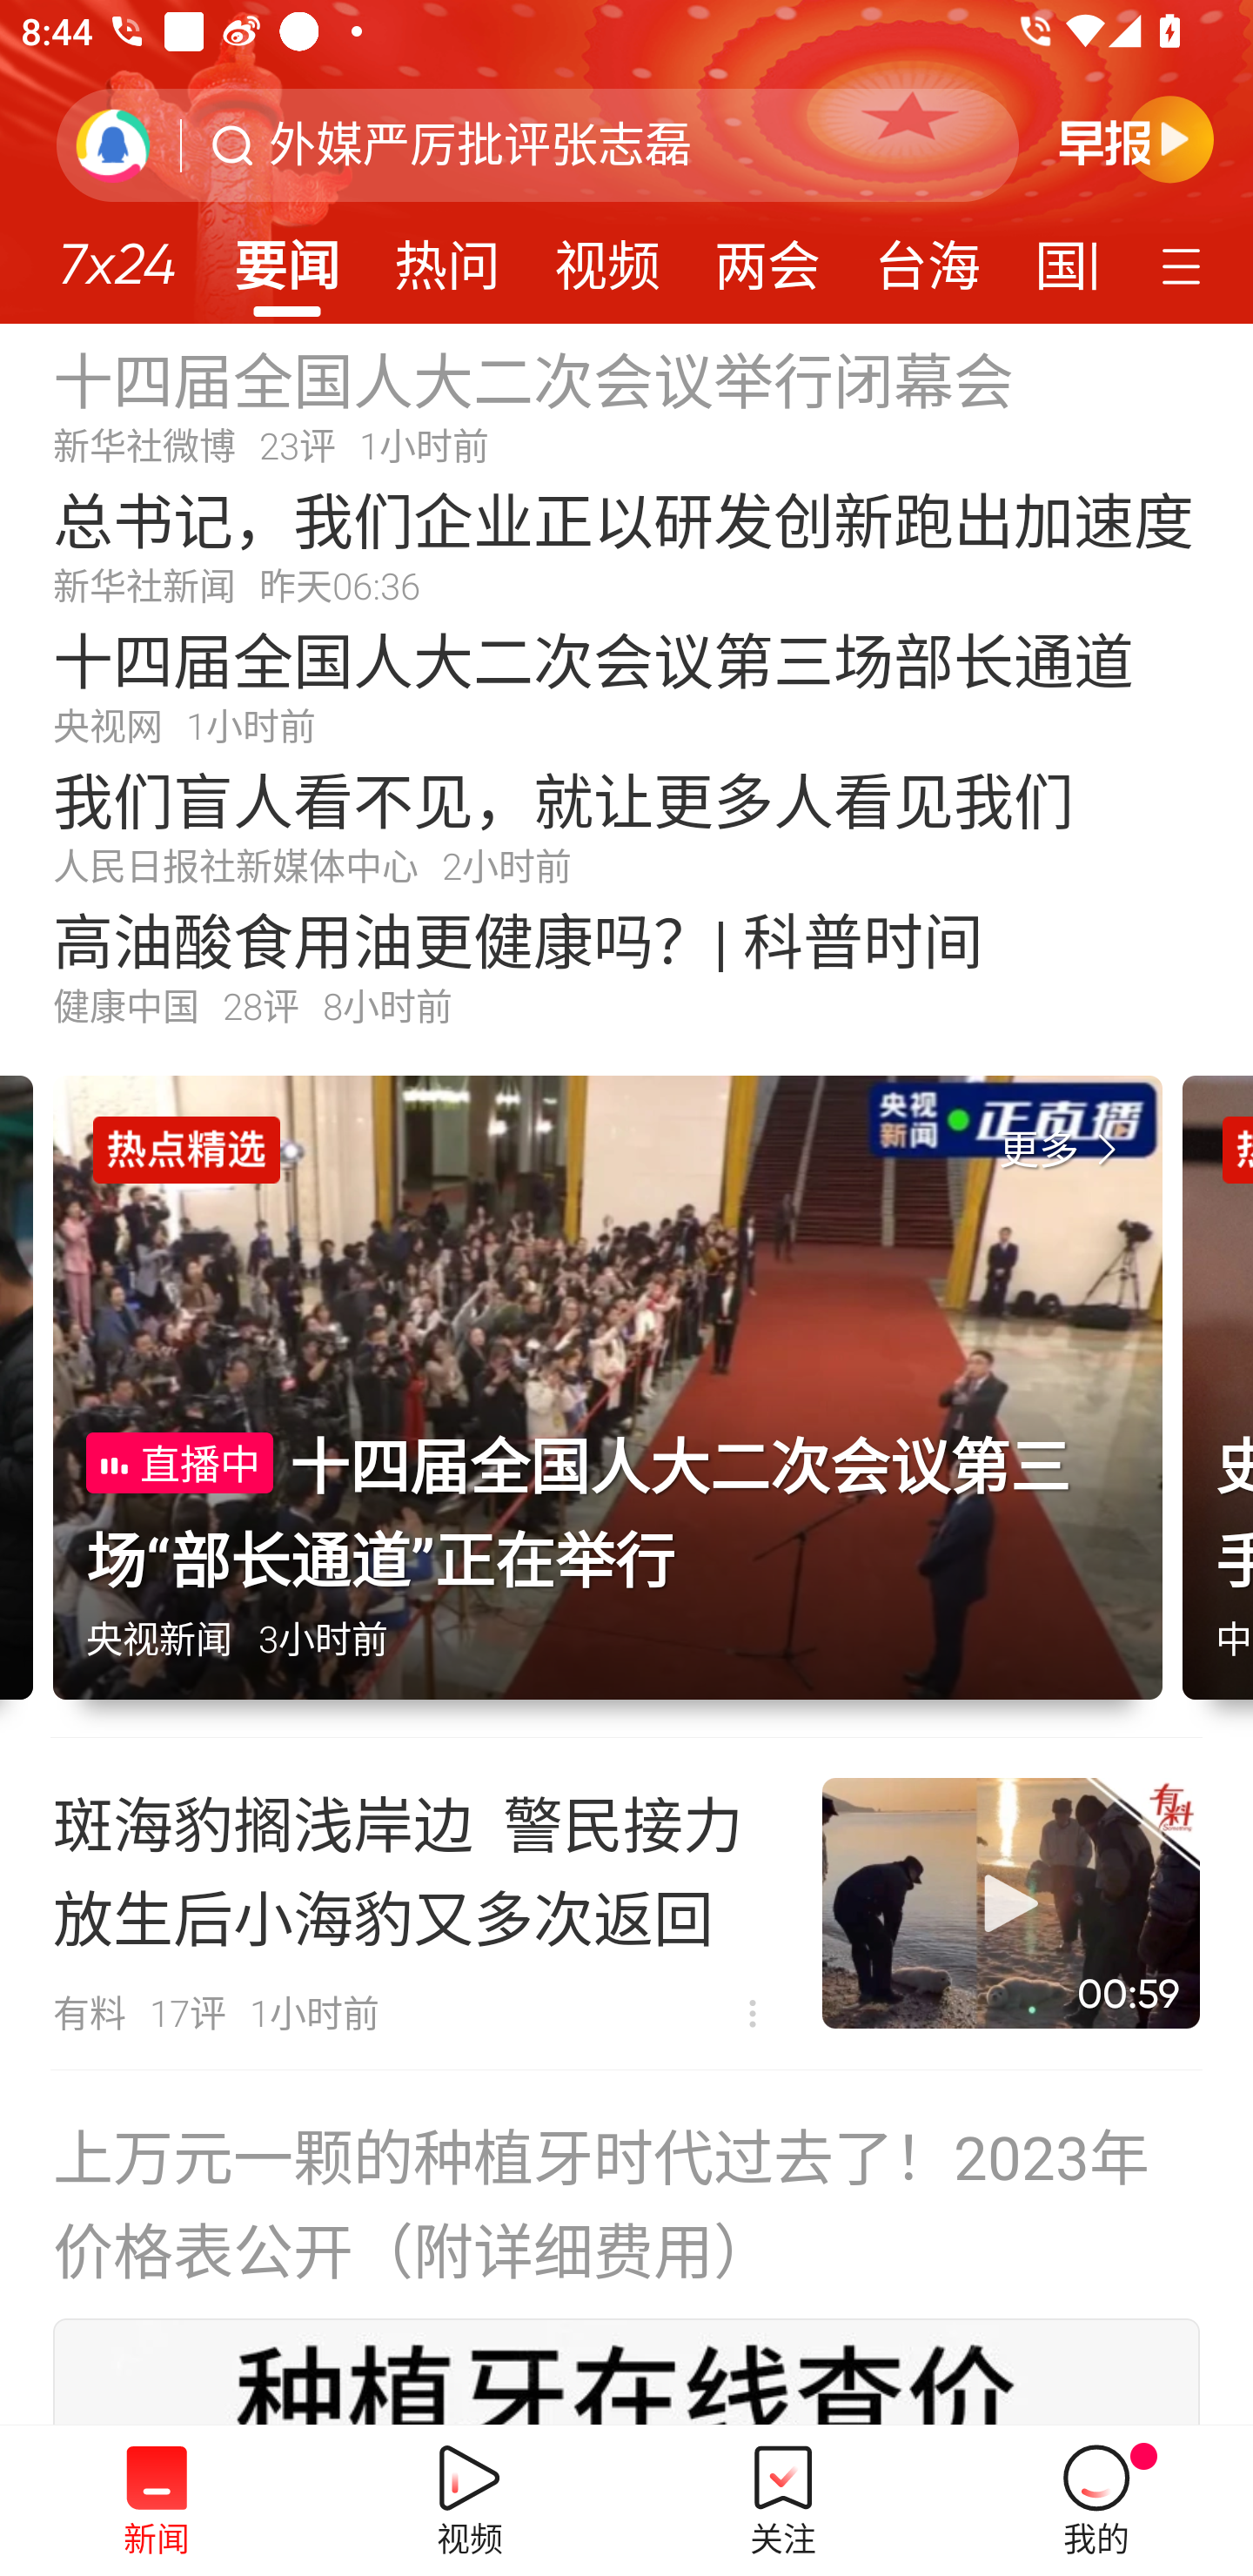 This screenshot has height=2576, width=1253. What do you see at coordinates (626, 1903) in the screenshot?
I see `斑海豹搁浅岸边  警民接力放生后小海豹又多次返回 有料 17评 1小时前  不感兴趣 00:59` at bounding box center [626, 1903].